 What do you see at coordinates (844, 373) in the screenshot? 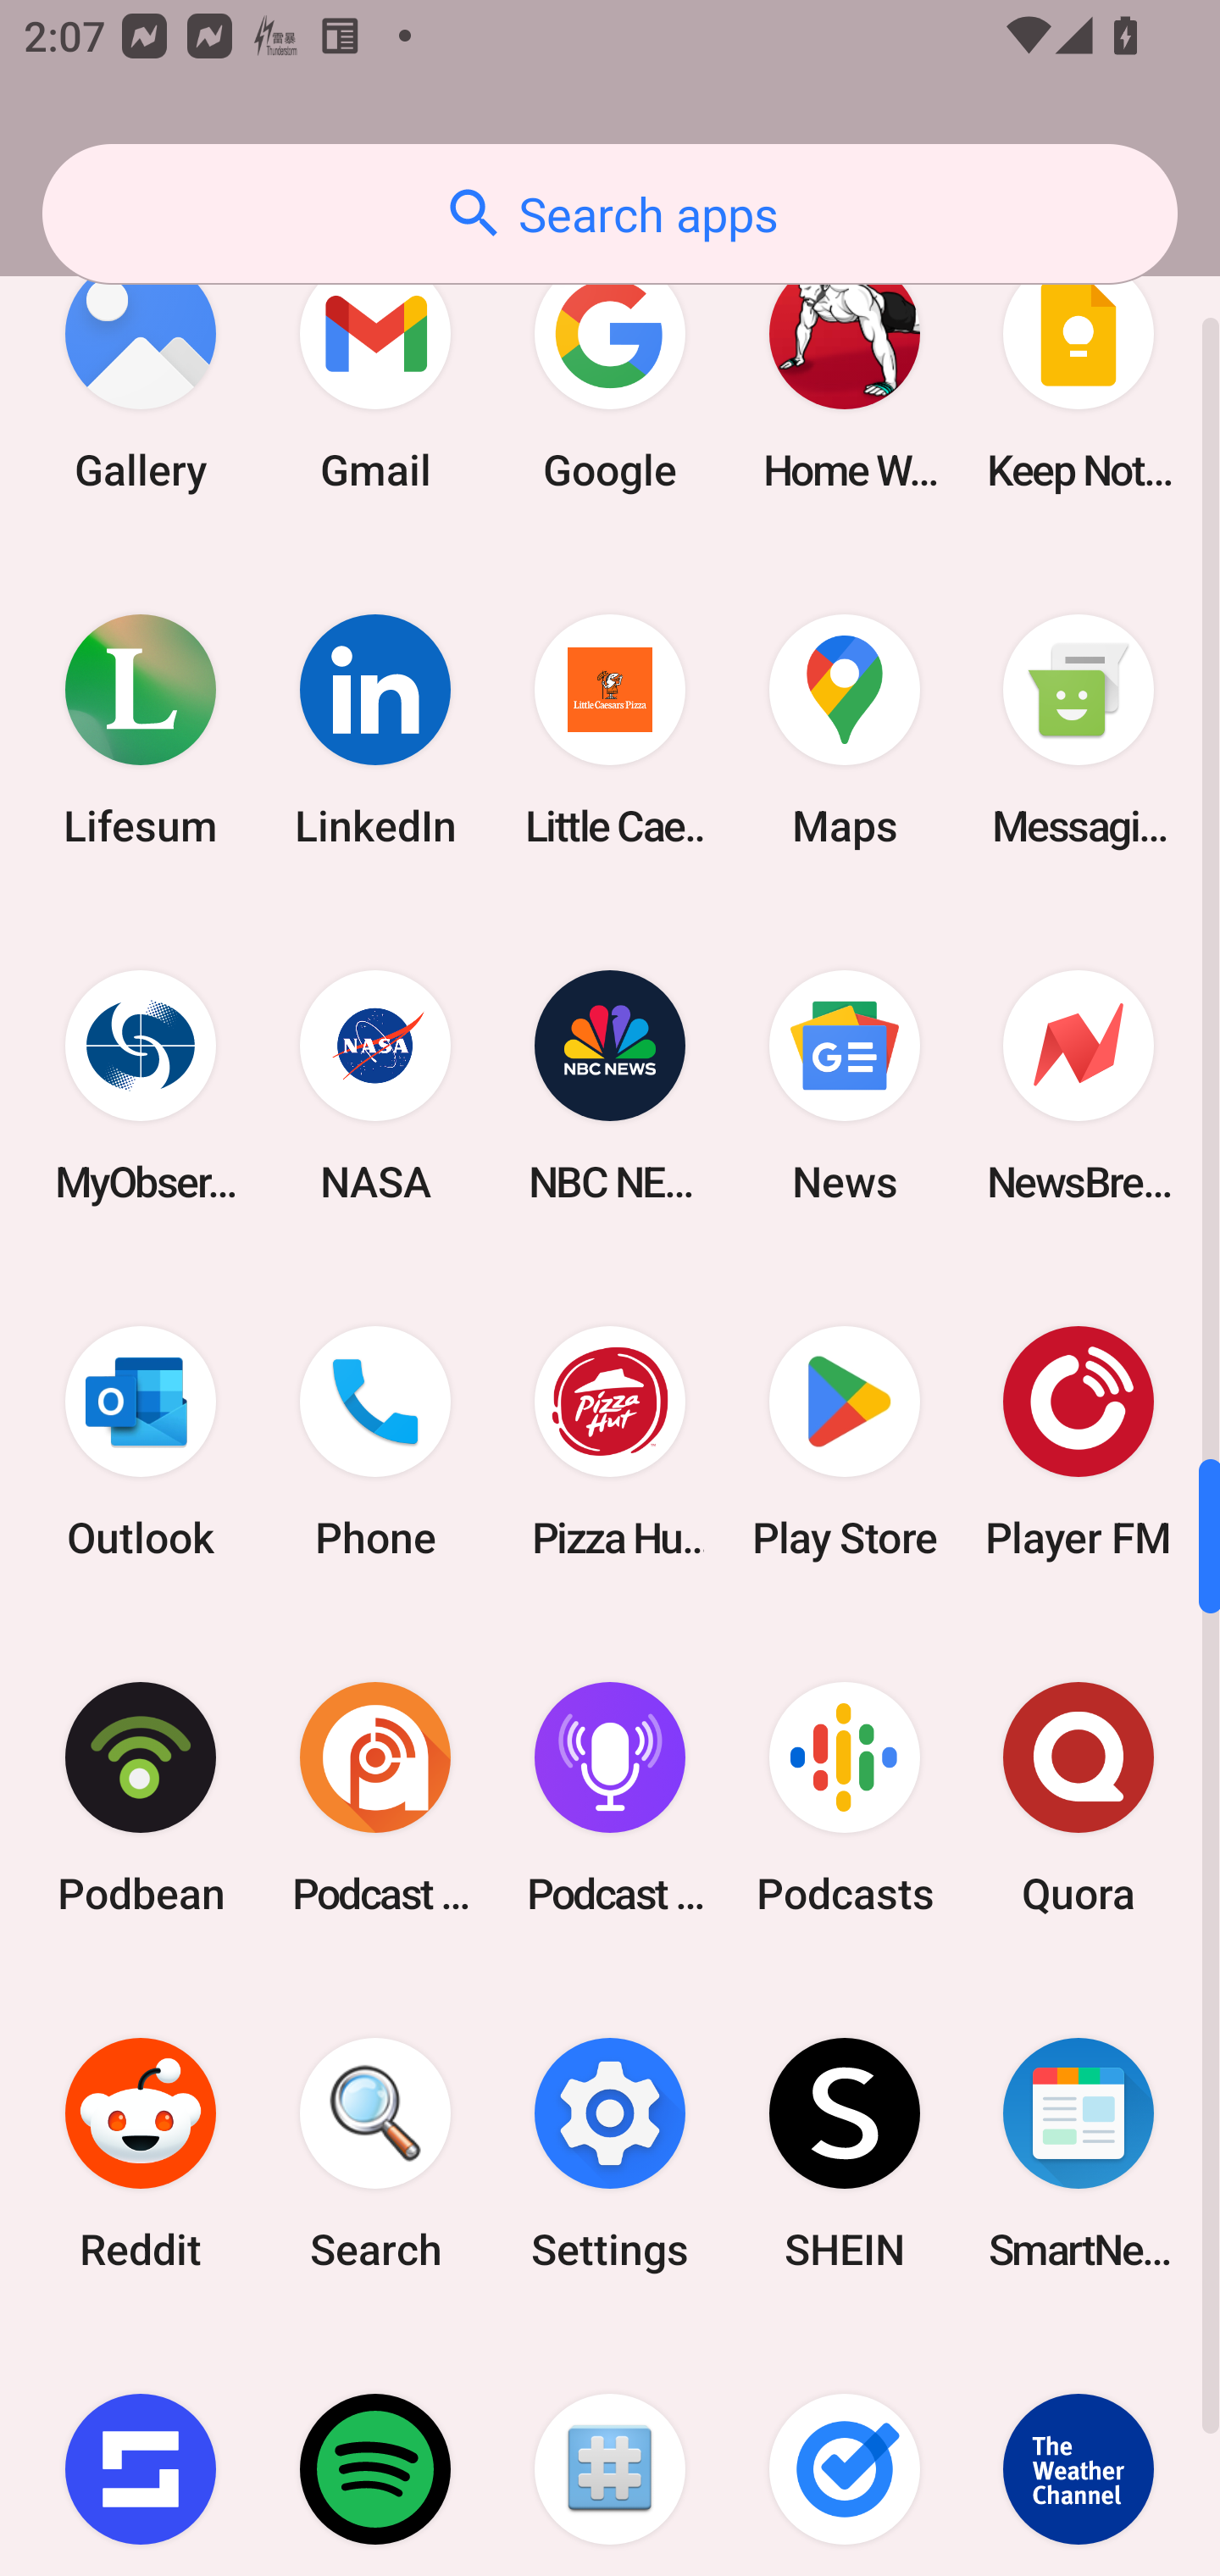
I see `Home Workout` at bounding box center [844, 373].